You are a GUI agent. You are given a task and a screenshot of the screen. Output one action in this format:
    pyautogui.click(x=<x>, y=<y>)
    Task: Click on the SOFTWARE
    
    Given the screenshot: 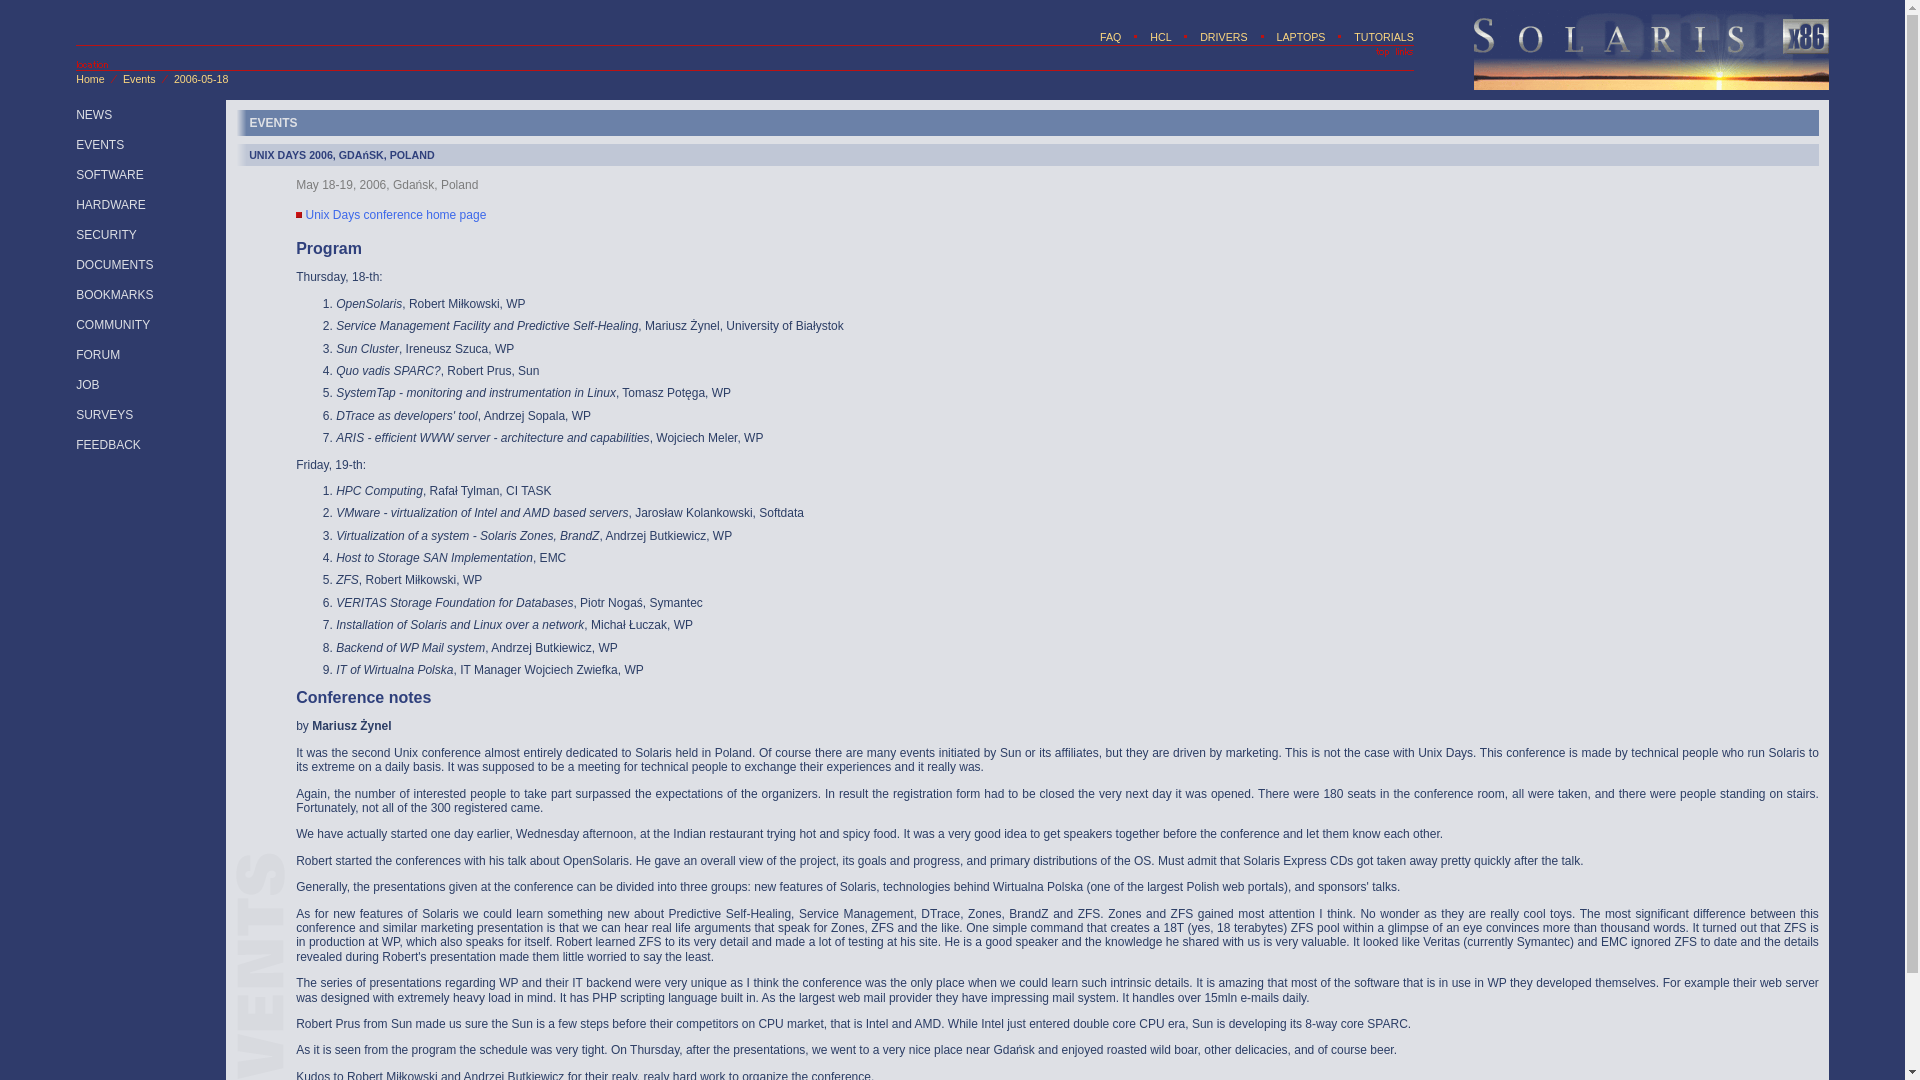 What is the action you would take?
    pyautogui.click(x=110, y=175)
    